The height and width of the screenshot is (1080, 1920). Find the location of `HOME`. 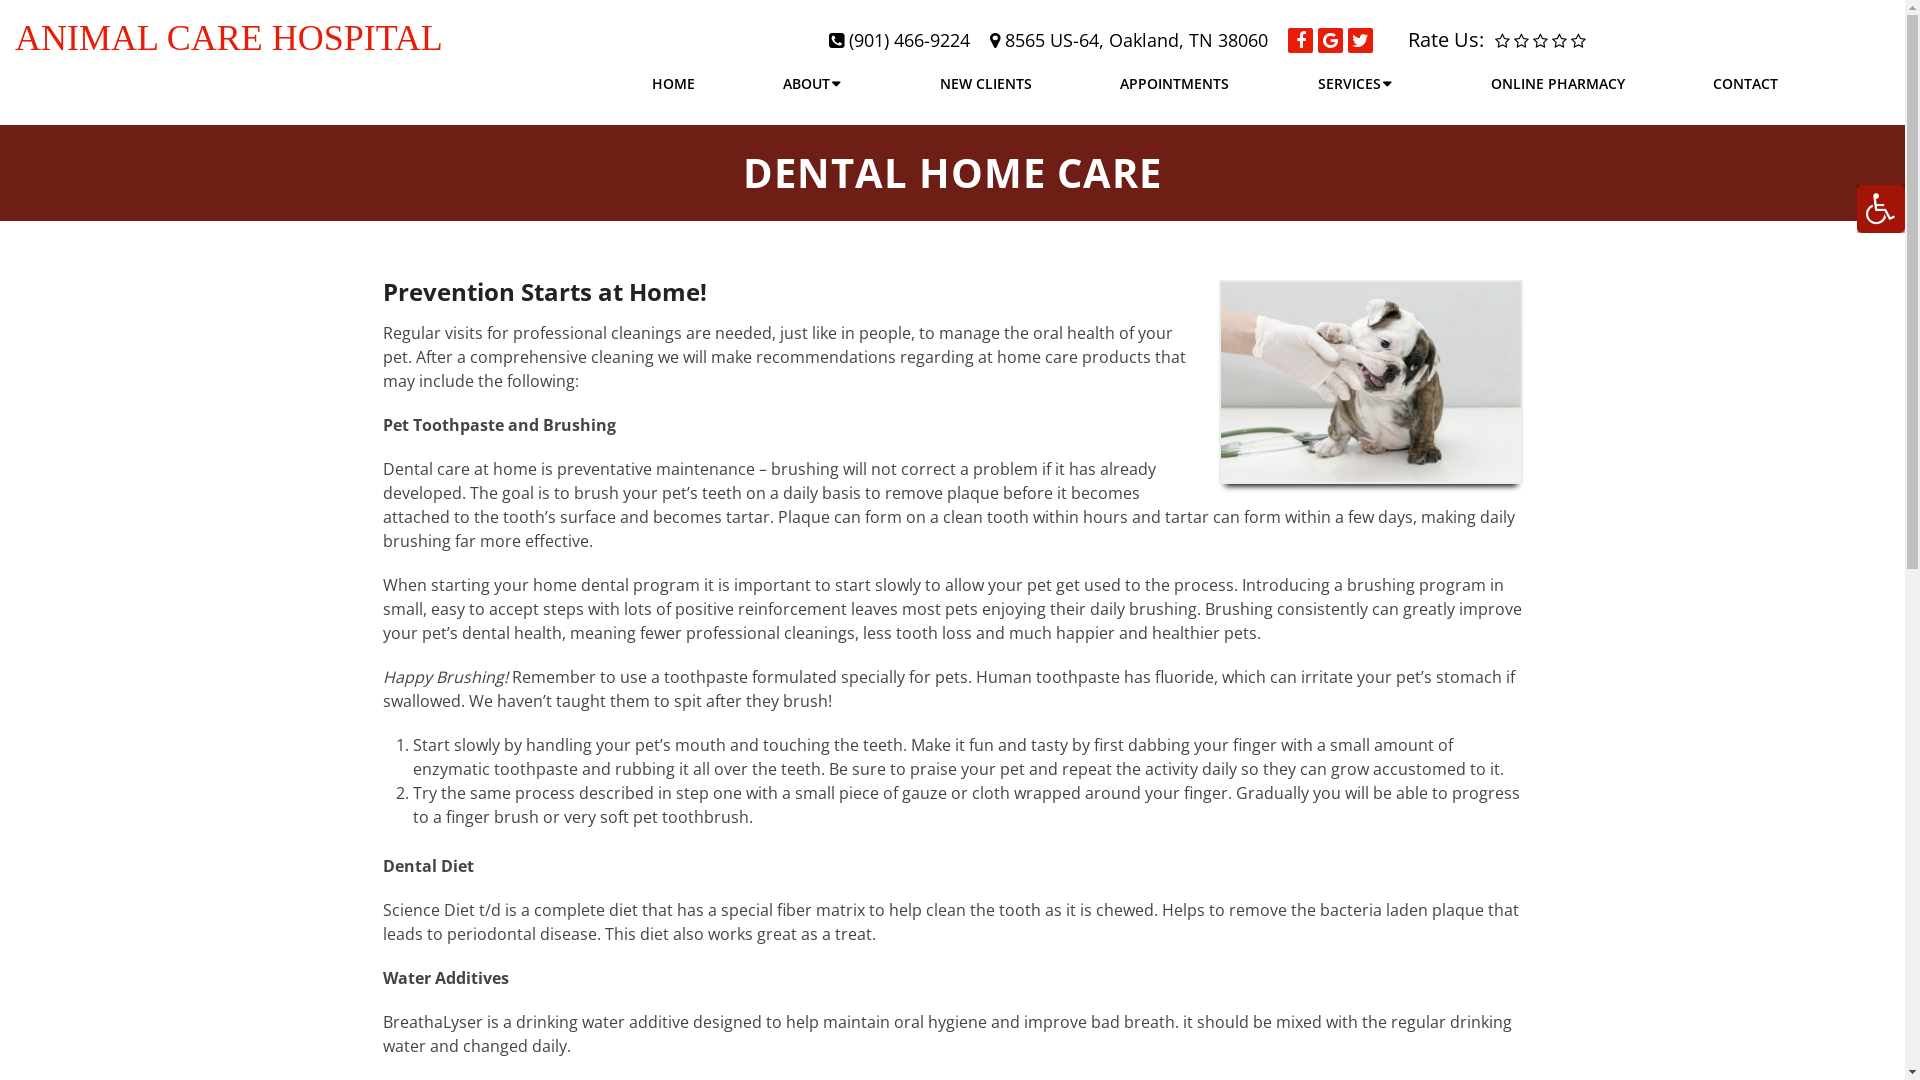

HOME is located at coordinates (674, 84).